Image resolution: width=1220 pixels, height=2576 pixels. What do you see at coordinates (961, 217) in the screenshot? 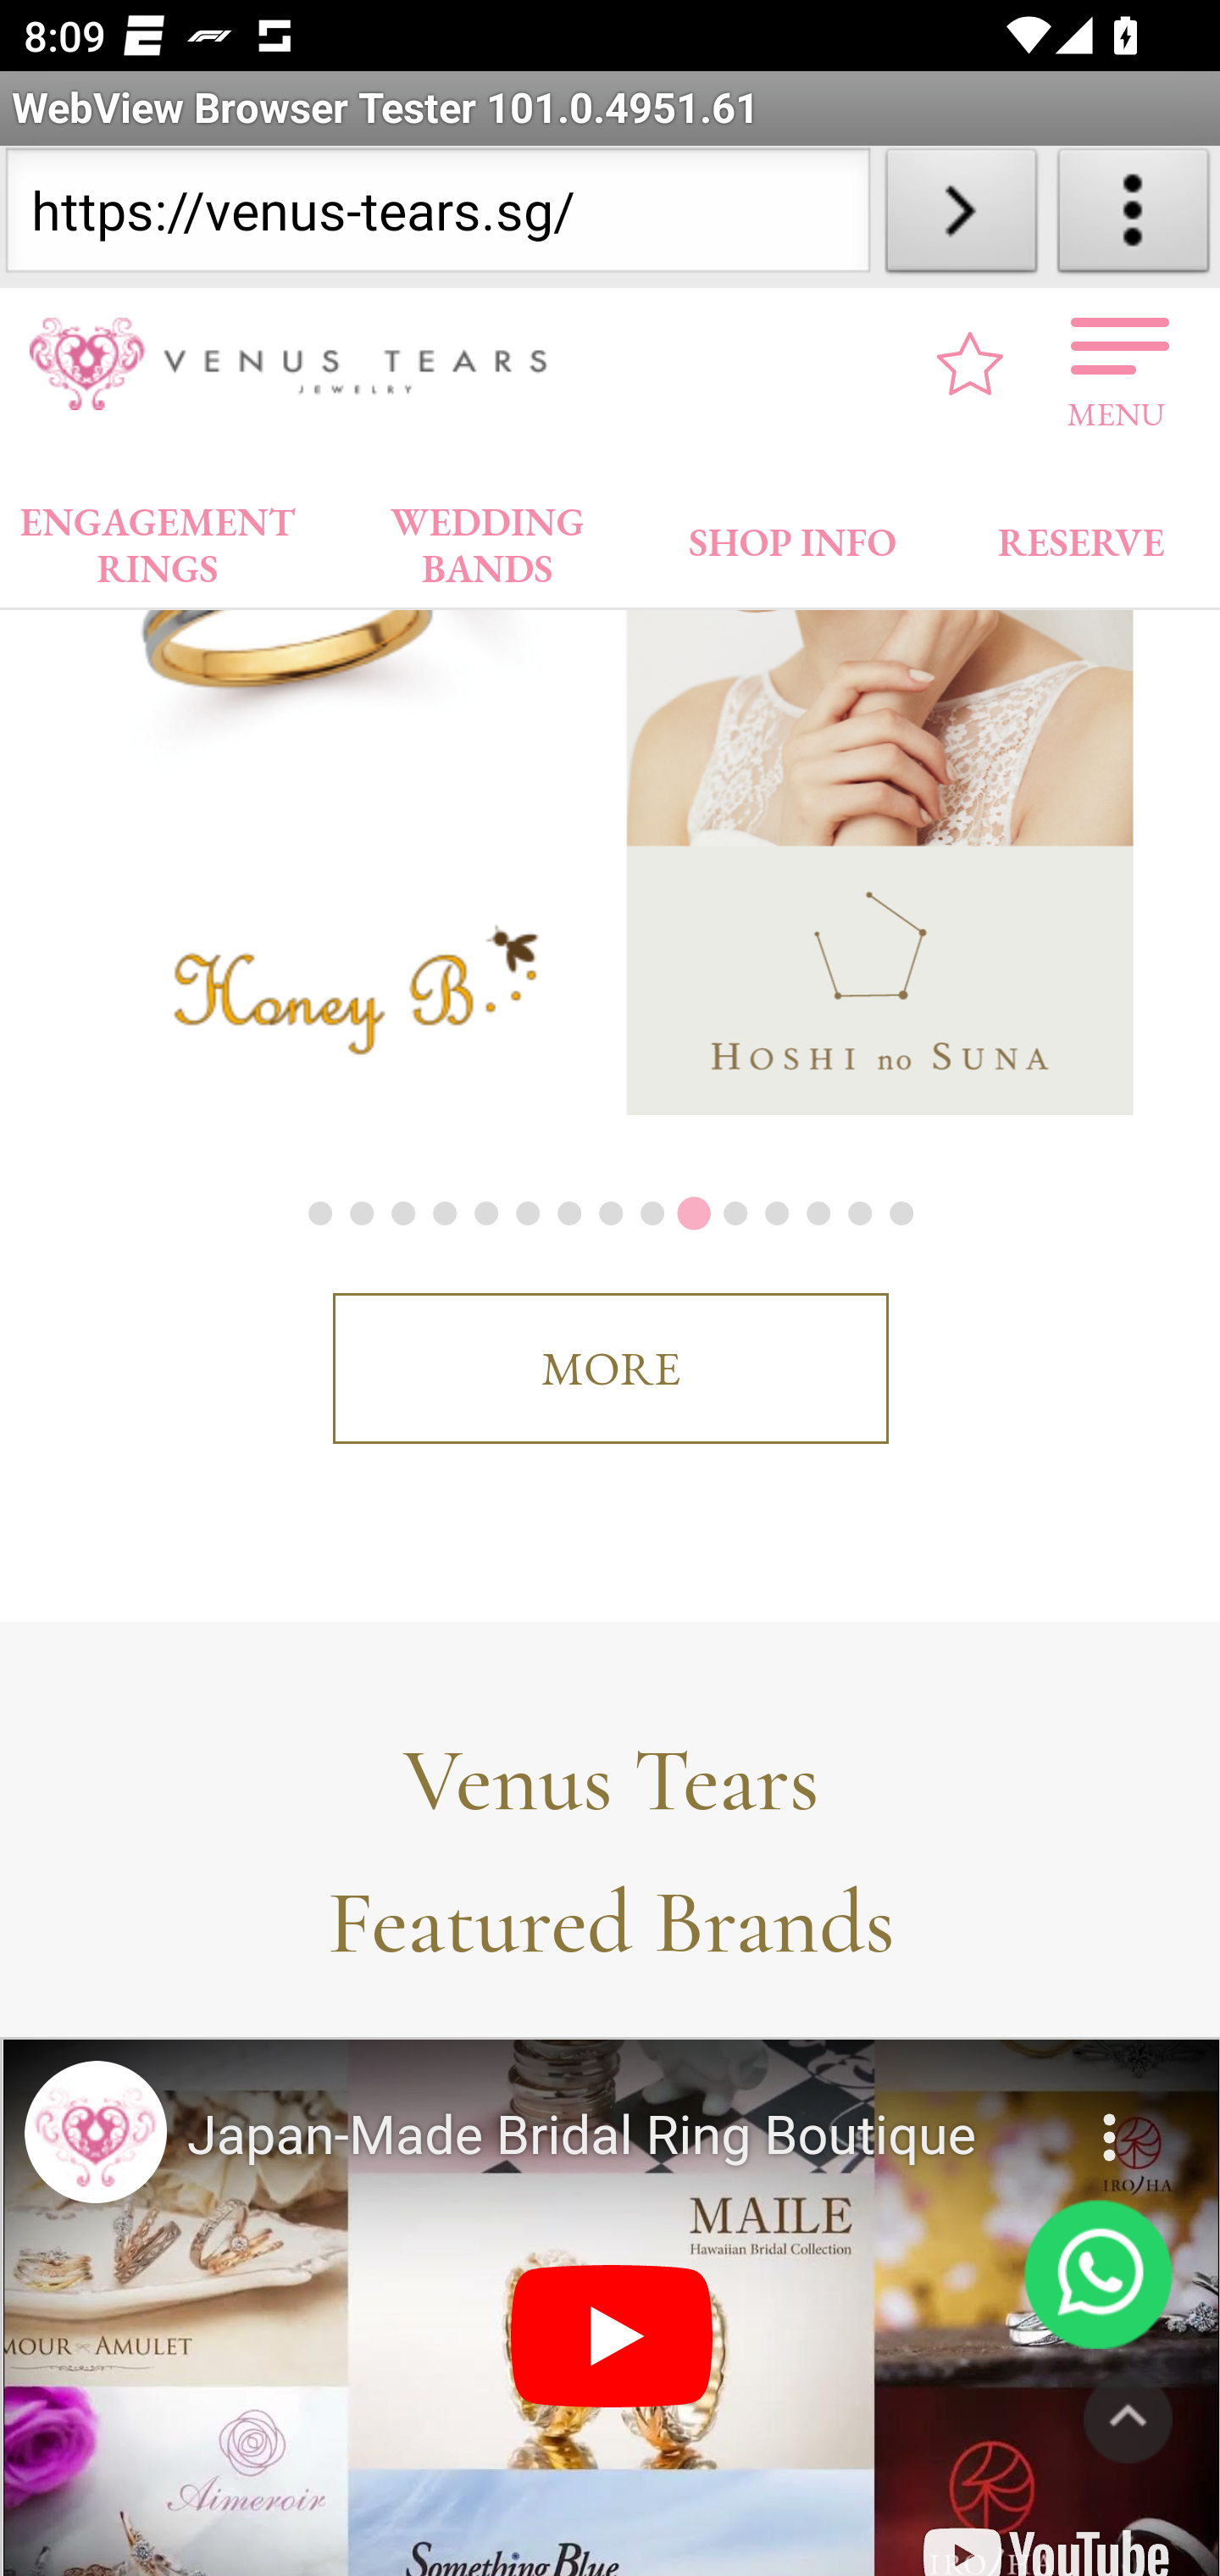
I see `Load URL` at bounding box center [961, 217].